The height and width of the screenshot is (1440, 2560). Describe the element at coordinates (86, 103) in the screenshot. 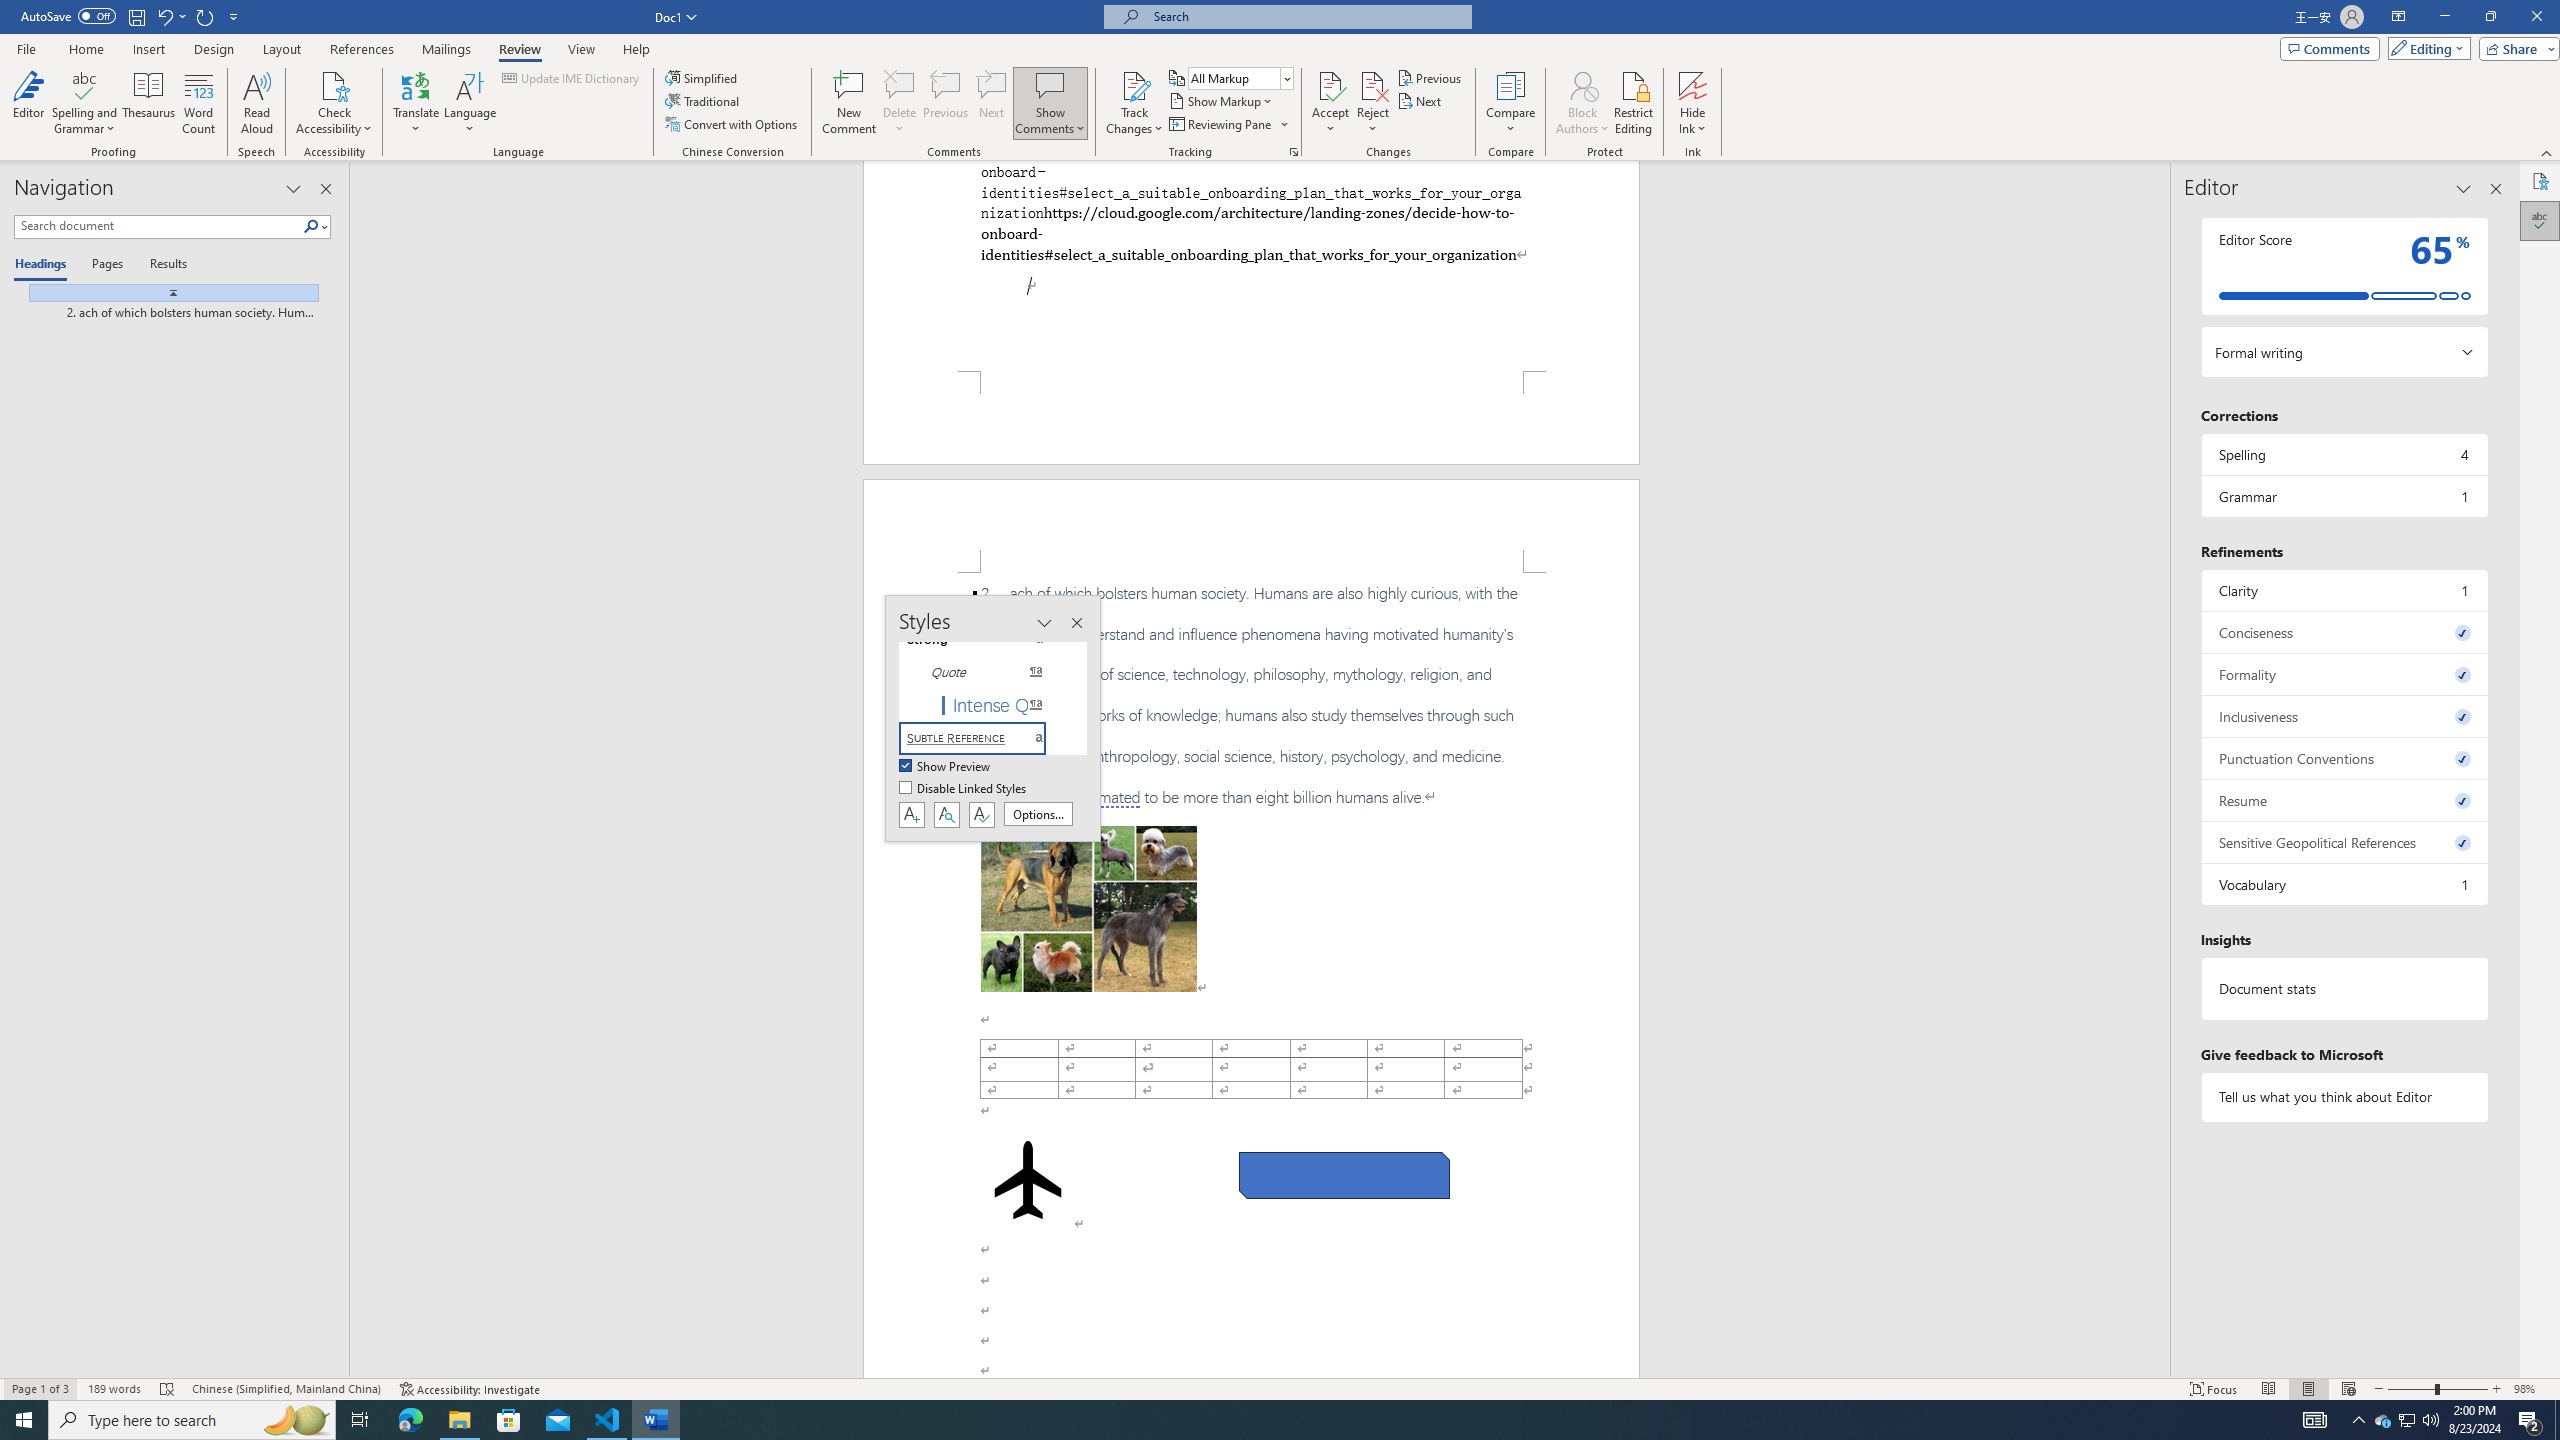

I see `Spelling and Grammar` at that location.